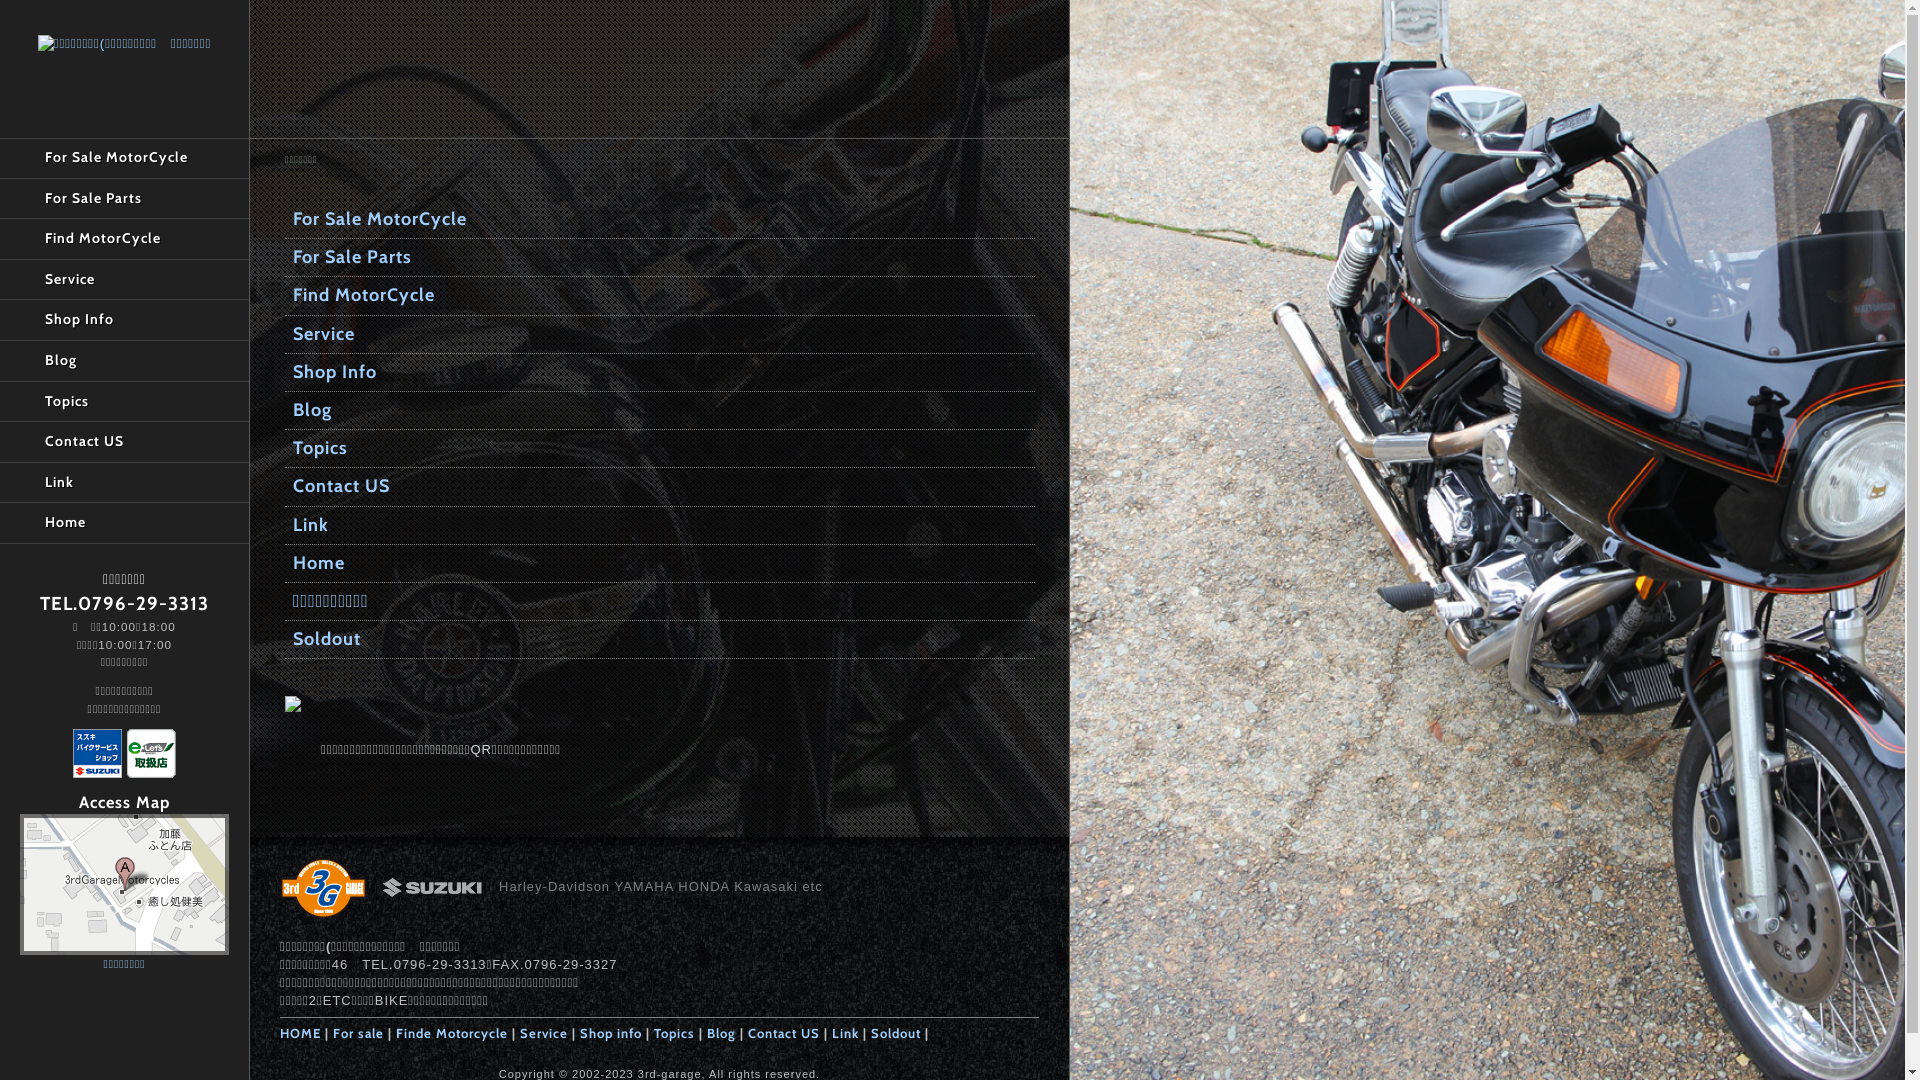 The height and width of the screenshot is (1080, 1920). What do you see at coordinates (124, 402) in the screenshot?
I see `Topics` at bounding box center [124, 402].